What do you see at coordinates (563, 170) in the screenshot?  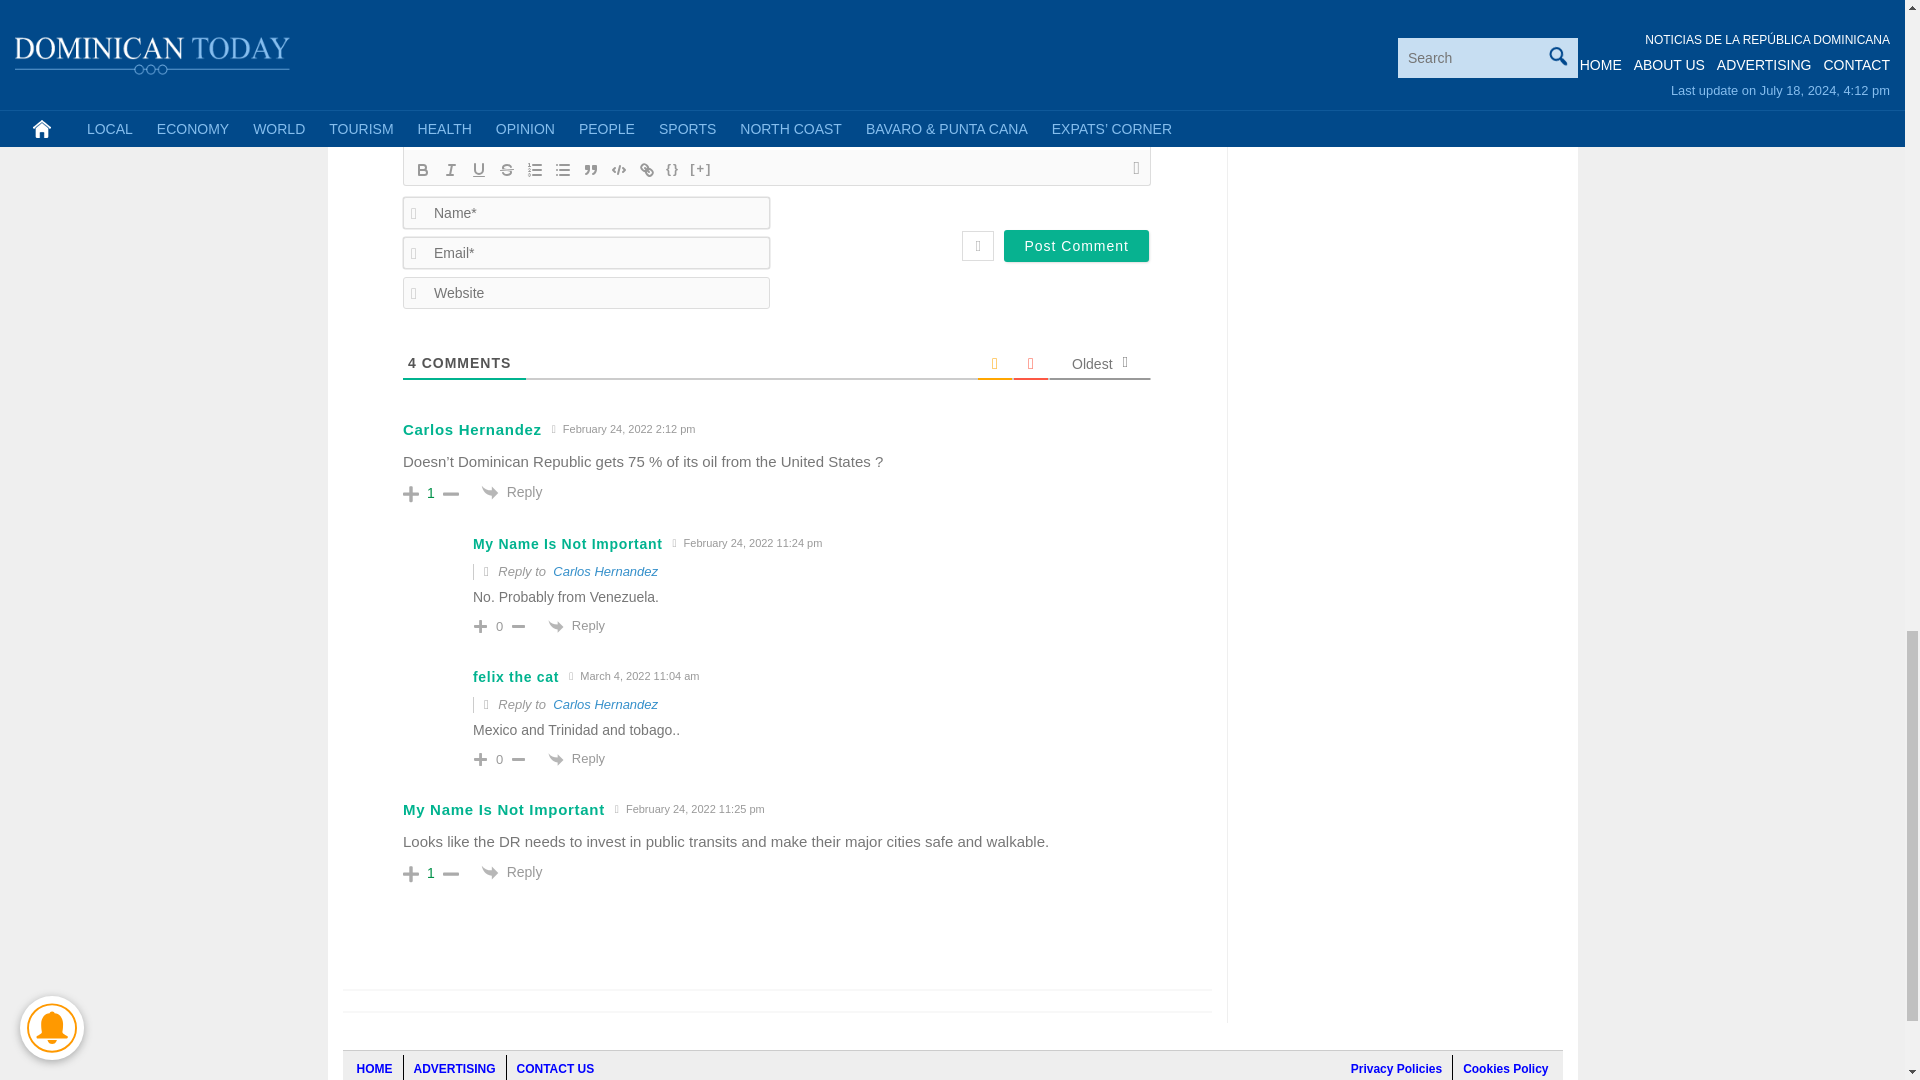 I see `bullet` at bounding box center [563, 170].